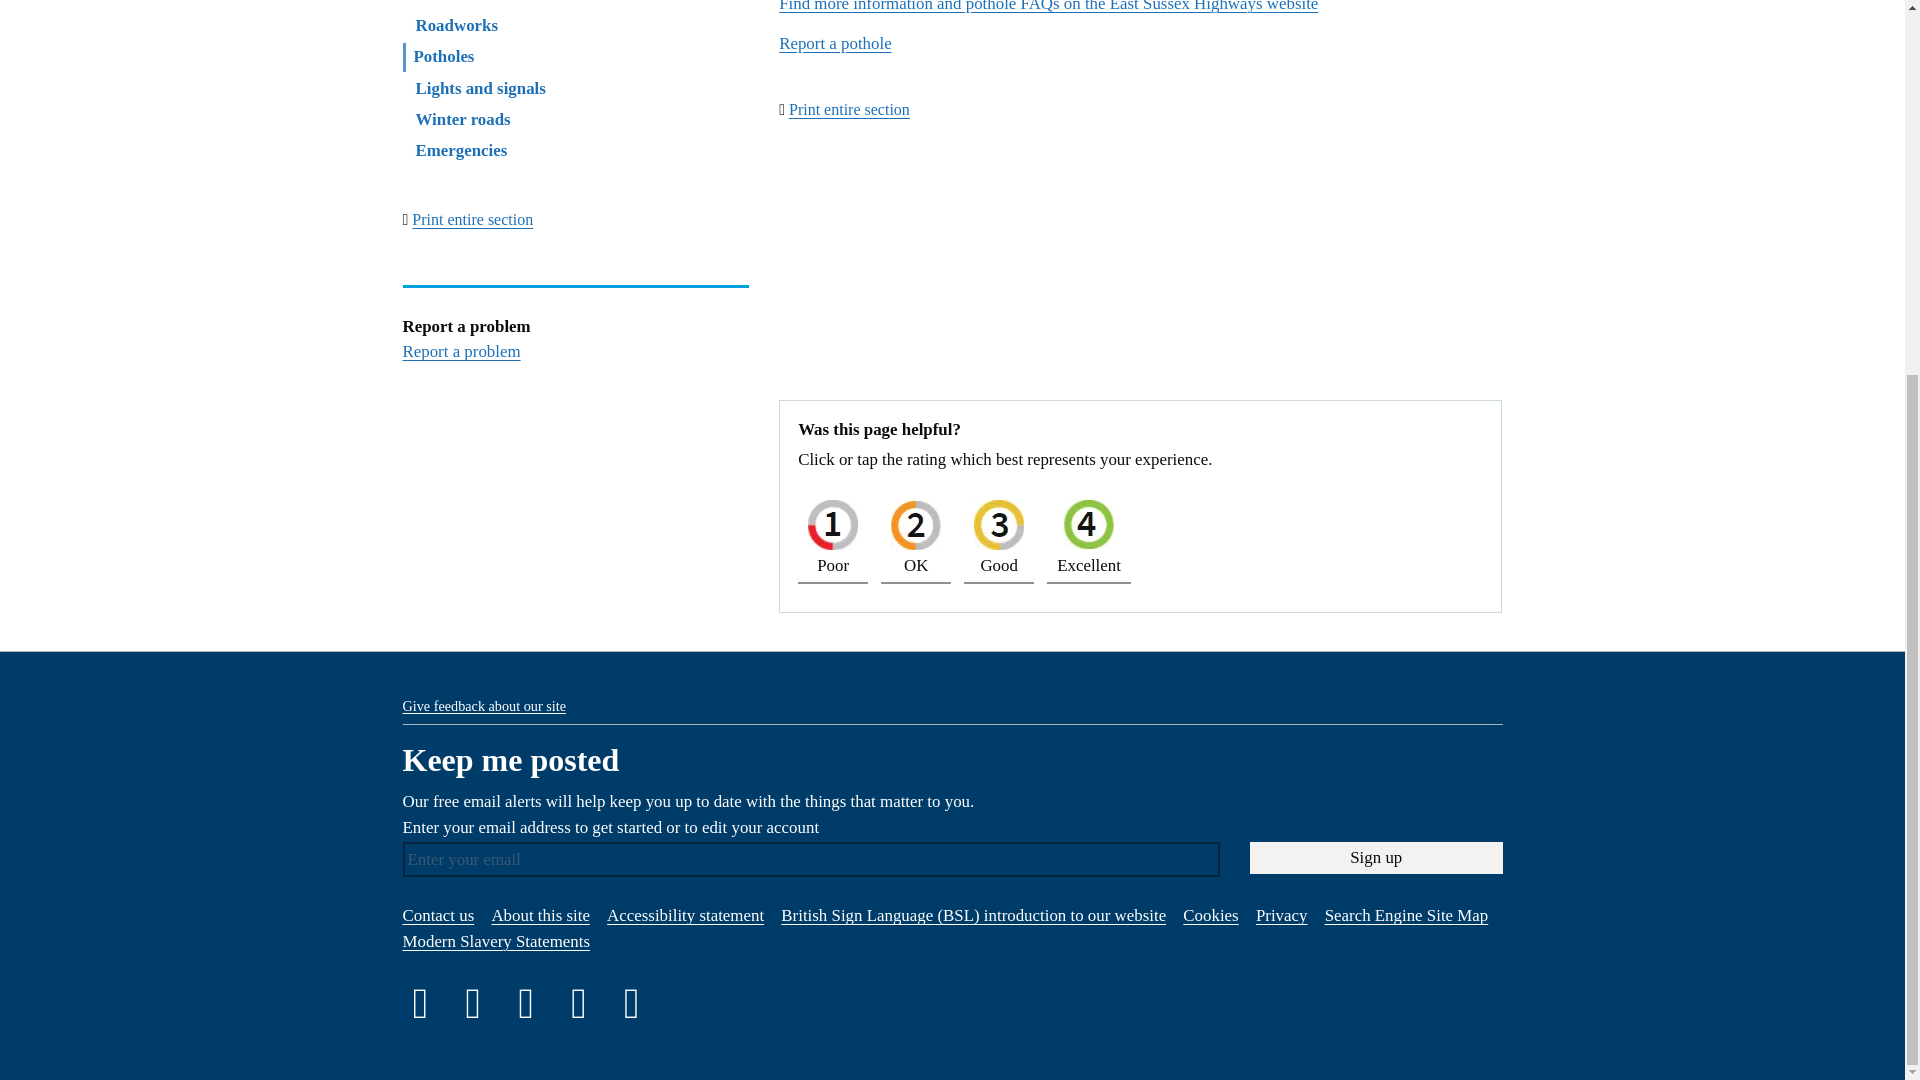 The height and width of the screenshot is (1080, 1920). Describe the element at coordinates (492, 2) in the screenshot. I see `Routine maintenance` at that location.